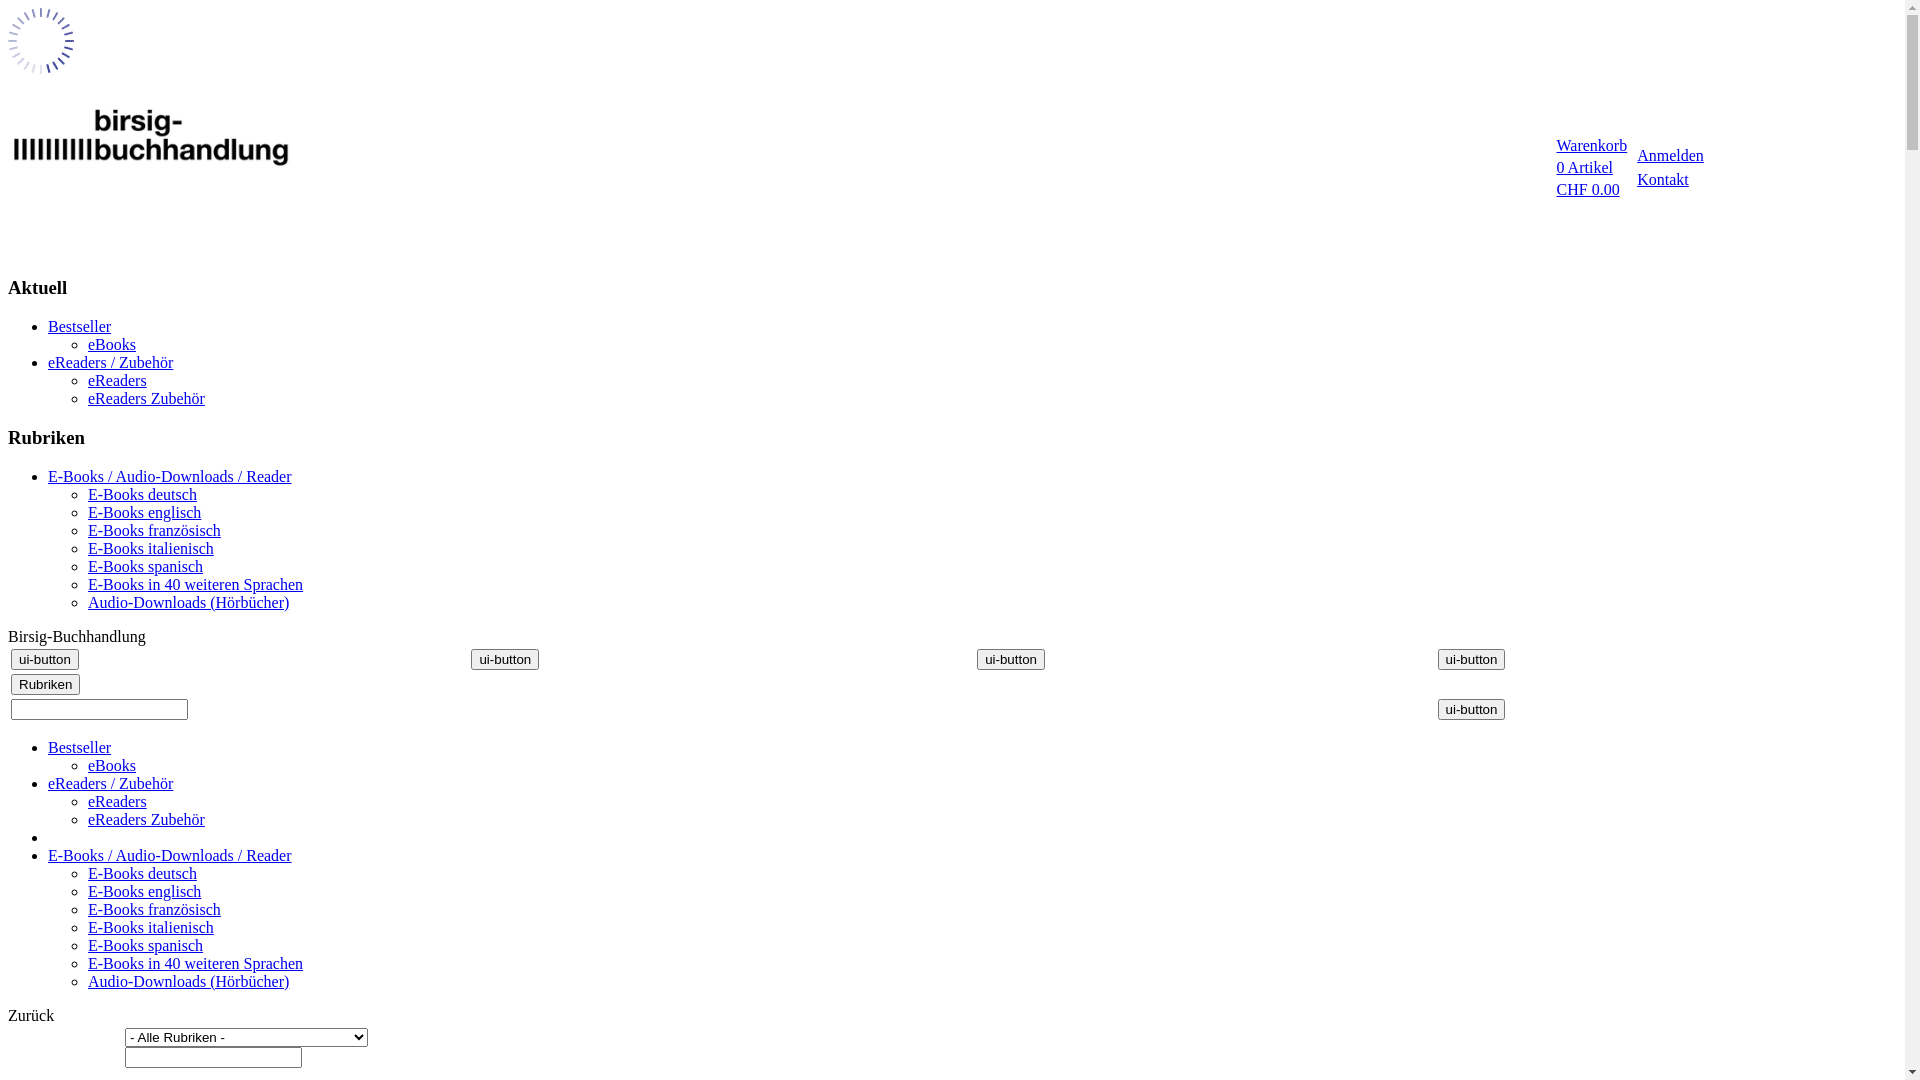 This screenshot has height=1080, width=1920. I want to click on E-Books / Audio-Downloads / Reader, so click(170, 476).